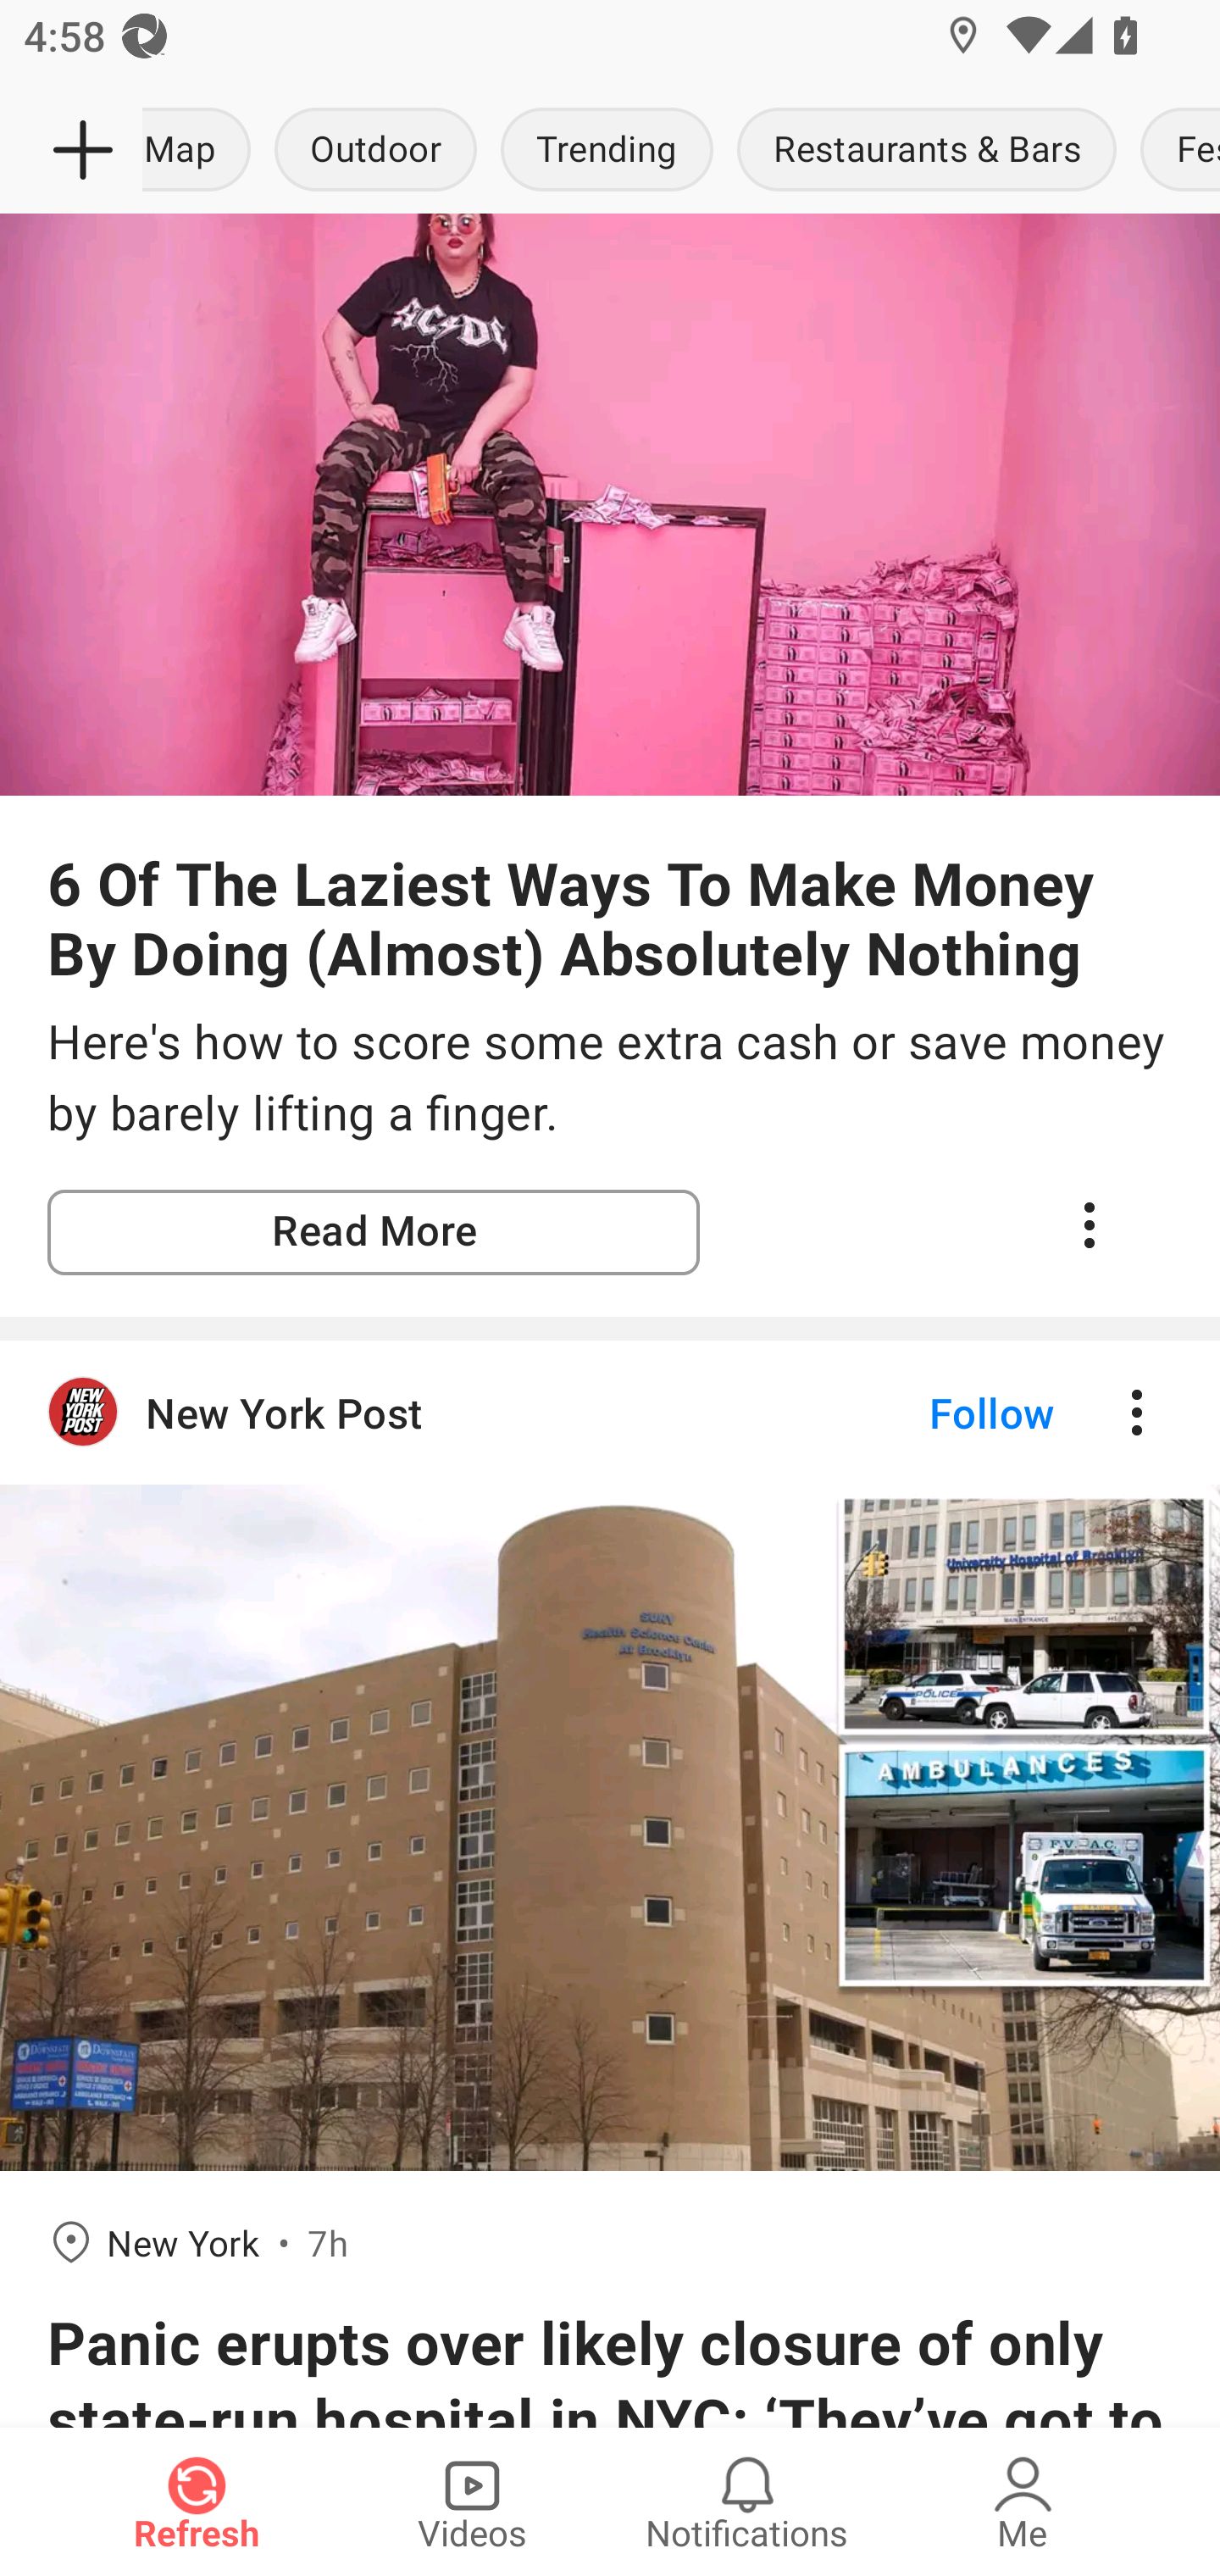 The width and height of the screenshot is (1220, 2576). What do you see at coordinates (607, 151) in the screenshot?
I see `Trending` at bounding box center [607, 151].